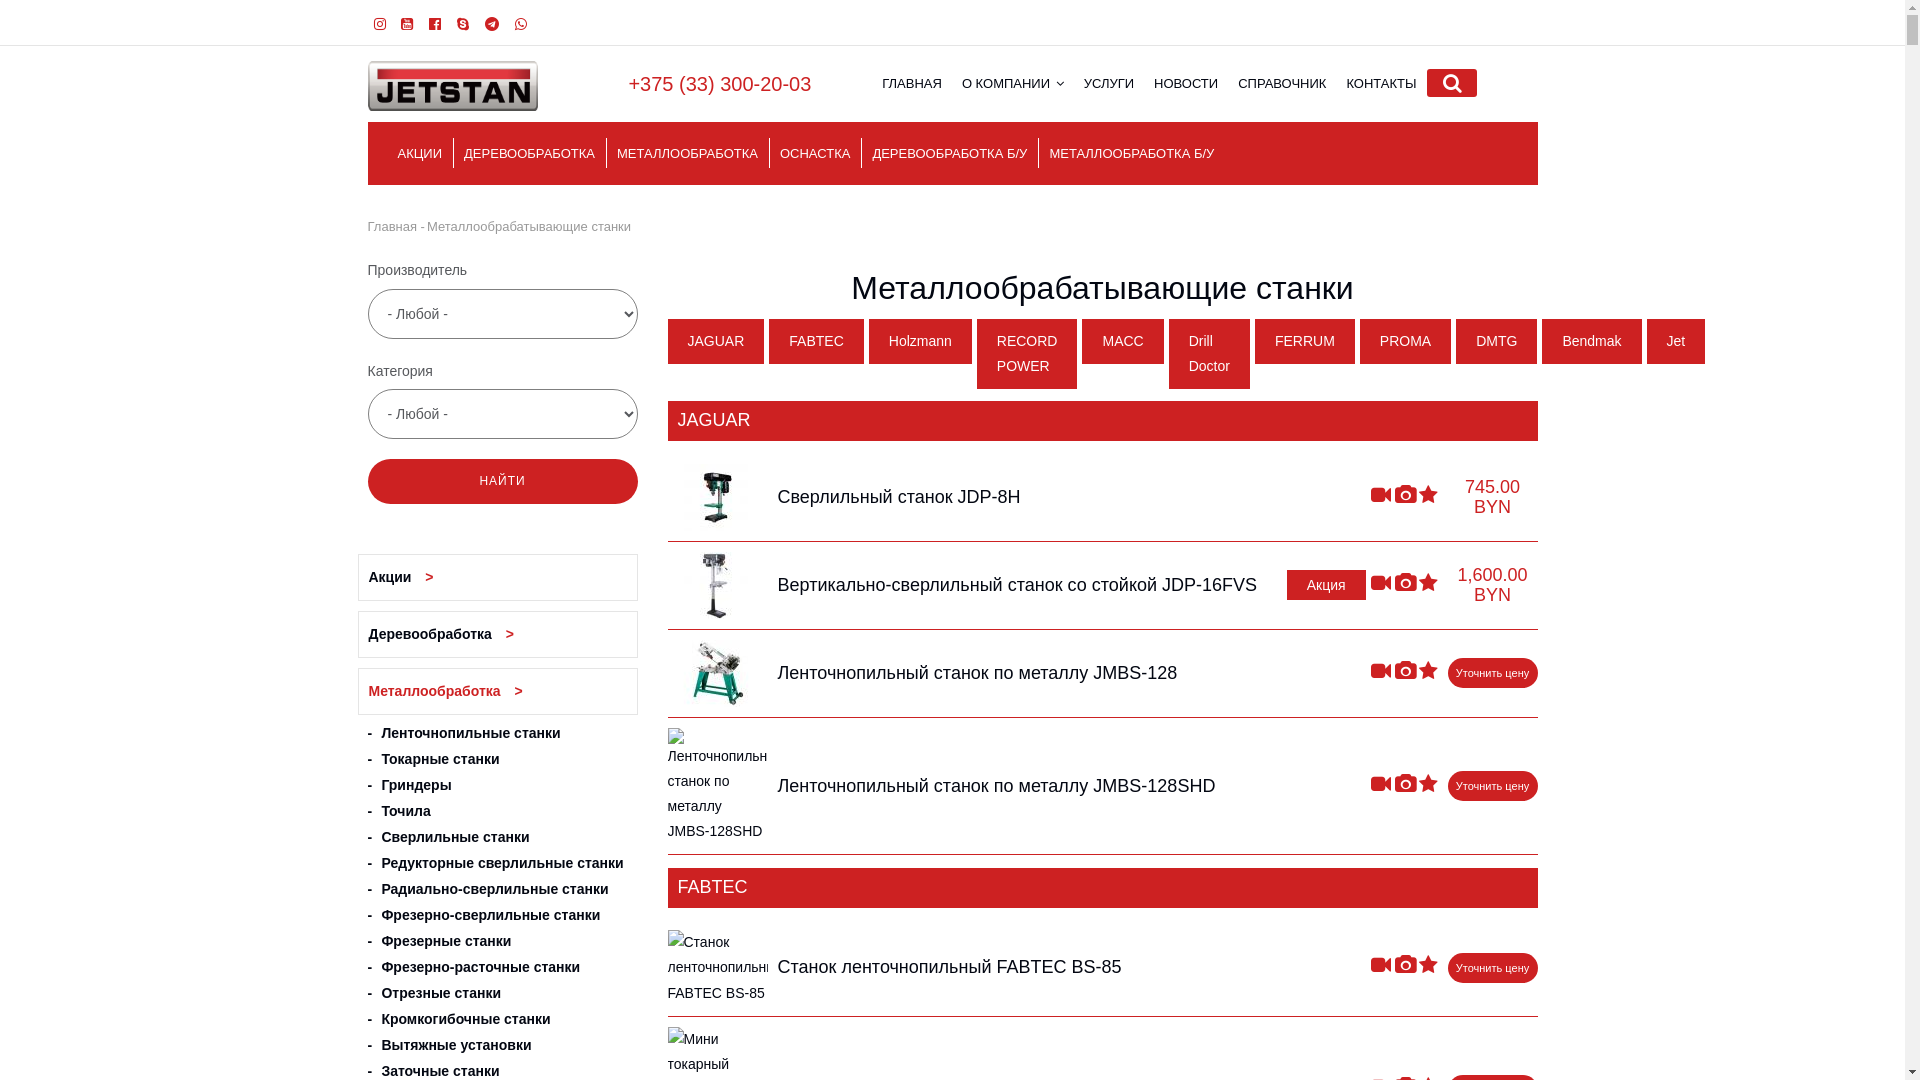  What do you see at coordinates (492, 24) in the screenshot?
I see `Telegram` at bounding box center [492, 24].